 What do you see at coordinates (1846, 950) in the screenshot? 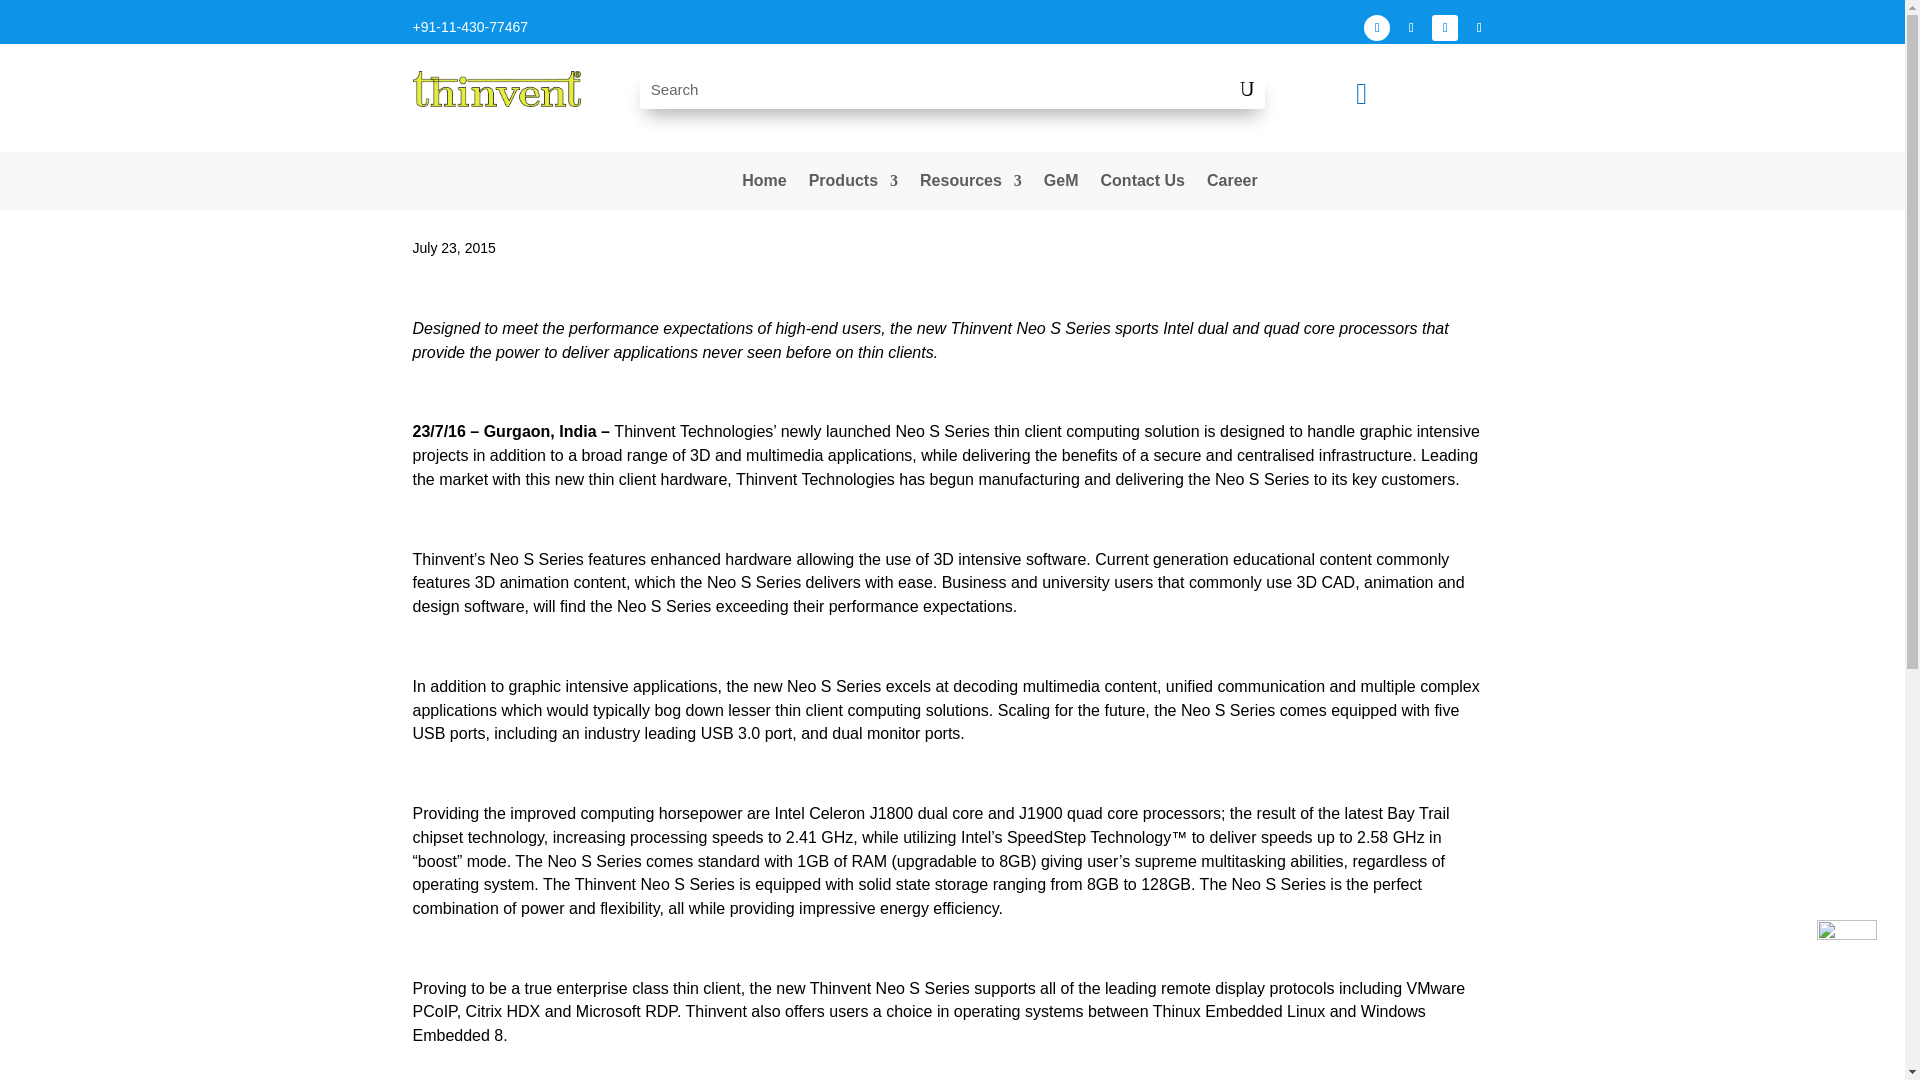
I see `call-logo1` at bounding box center [1846, 950].